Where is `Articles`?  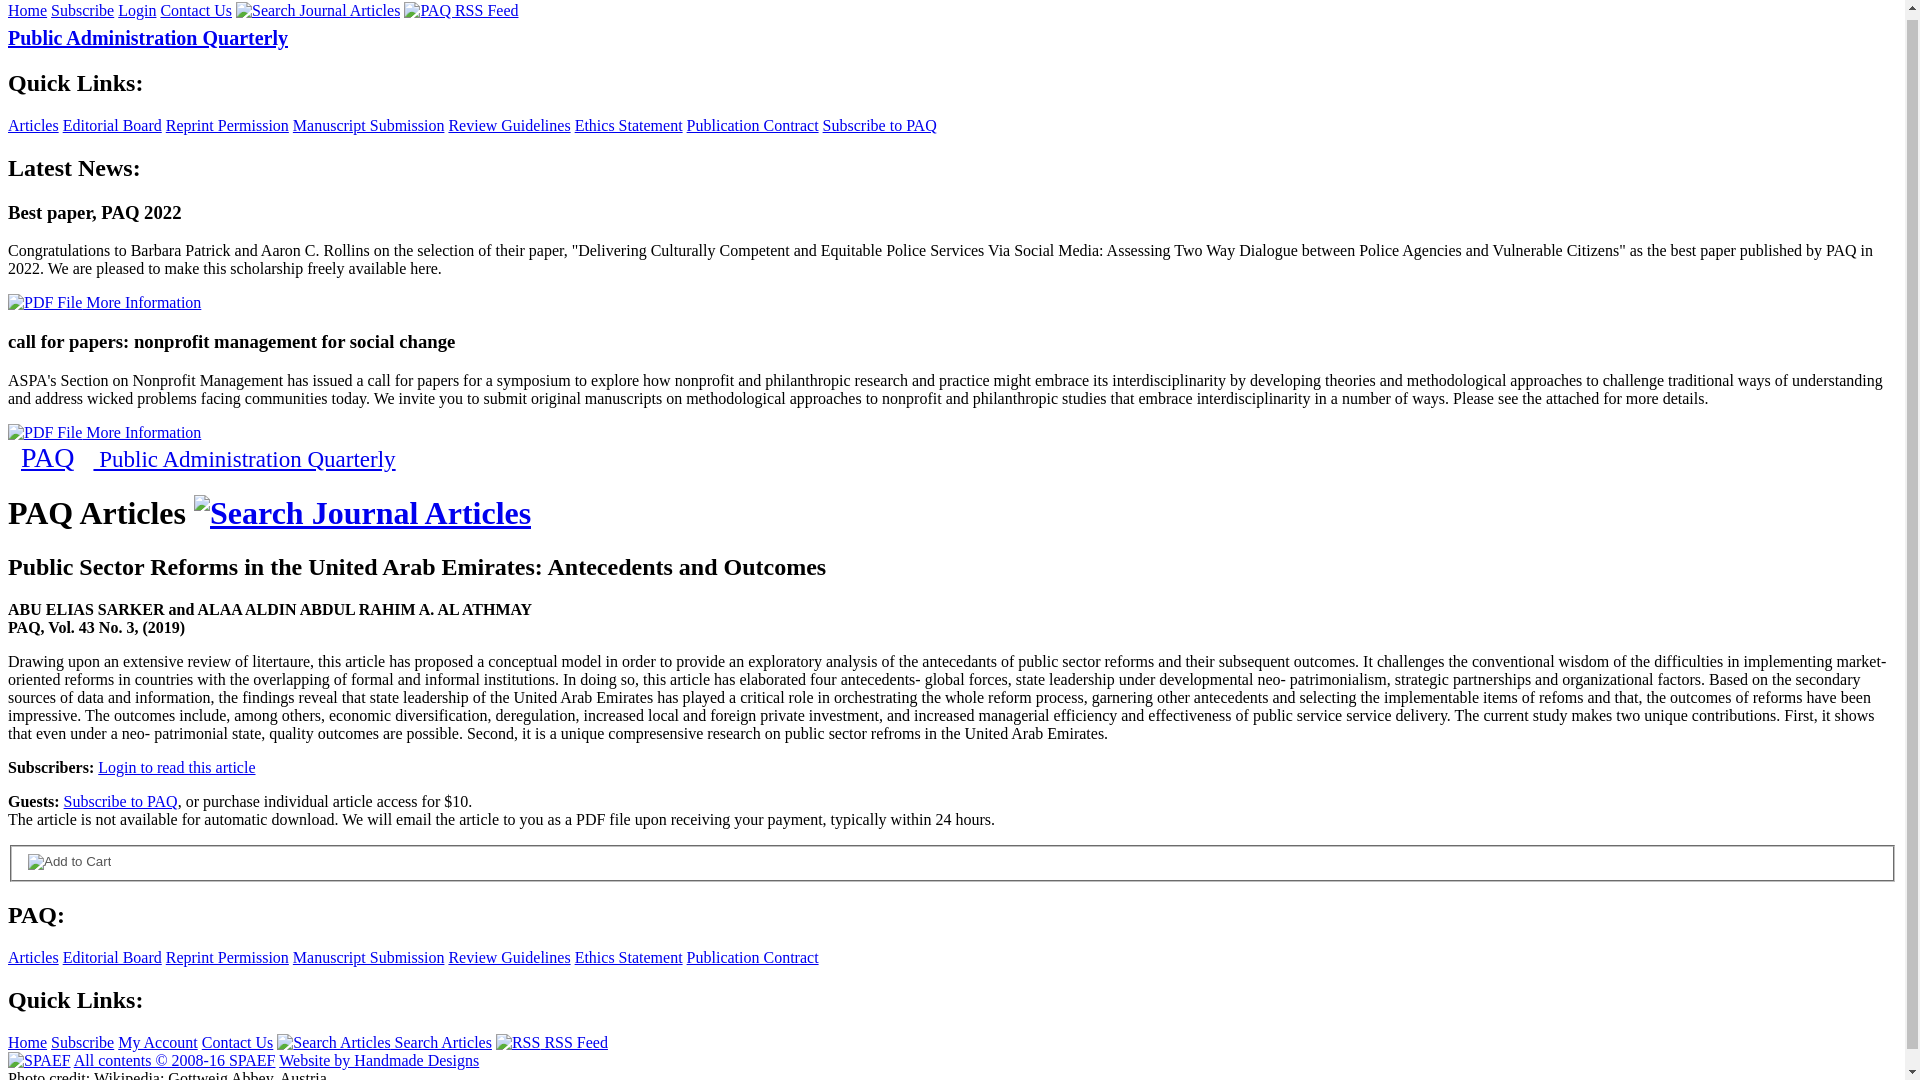
Articles is located at coordinates (33, 124).